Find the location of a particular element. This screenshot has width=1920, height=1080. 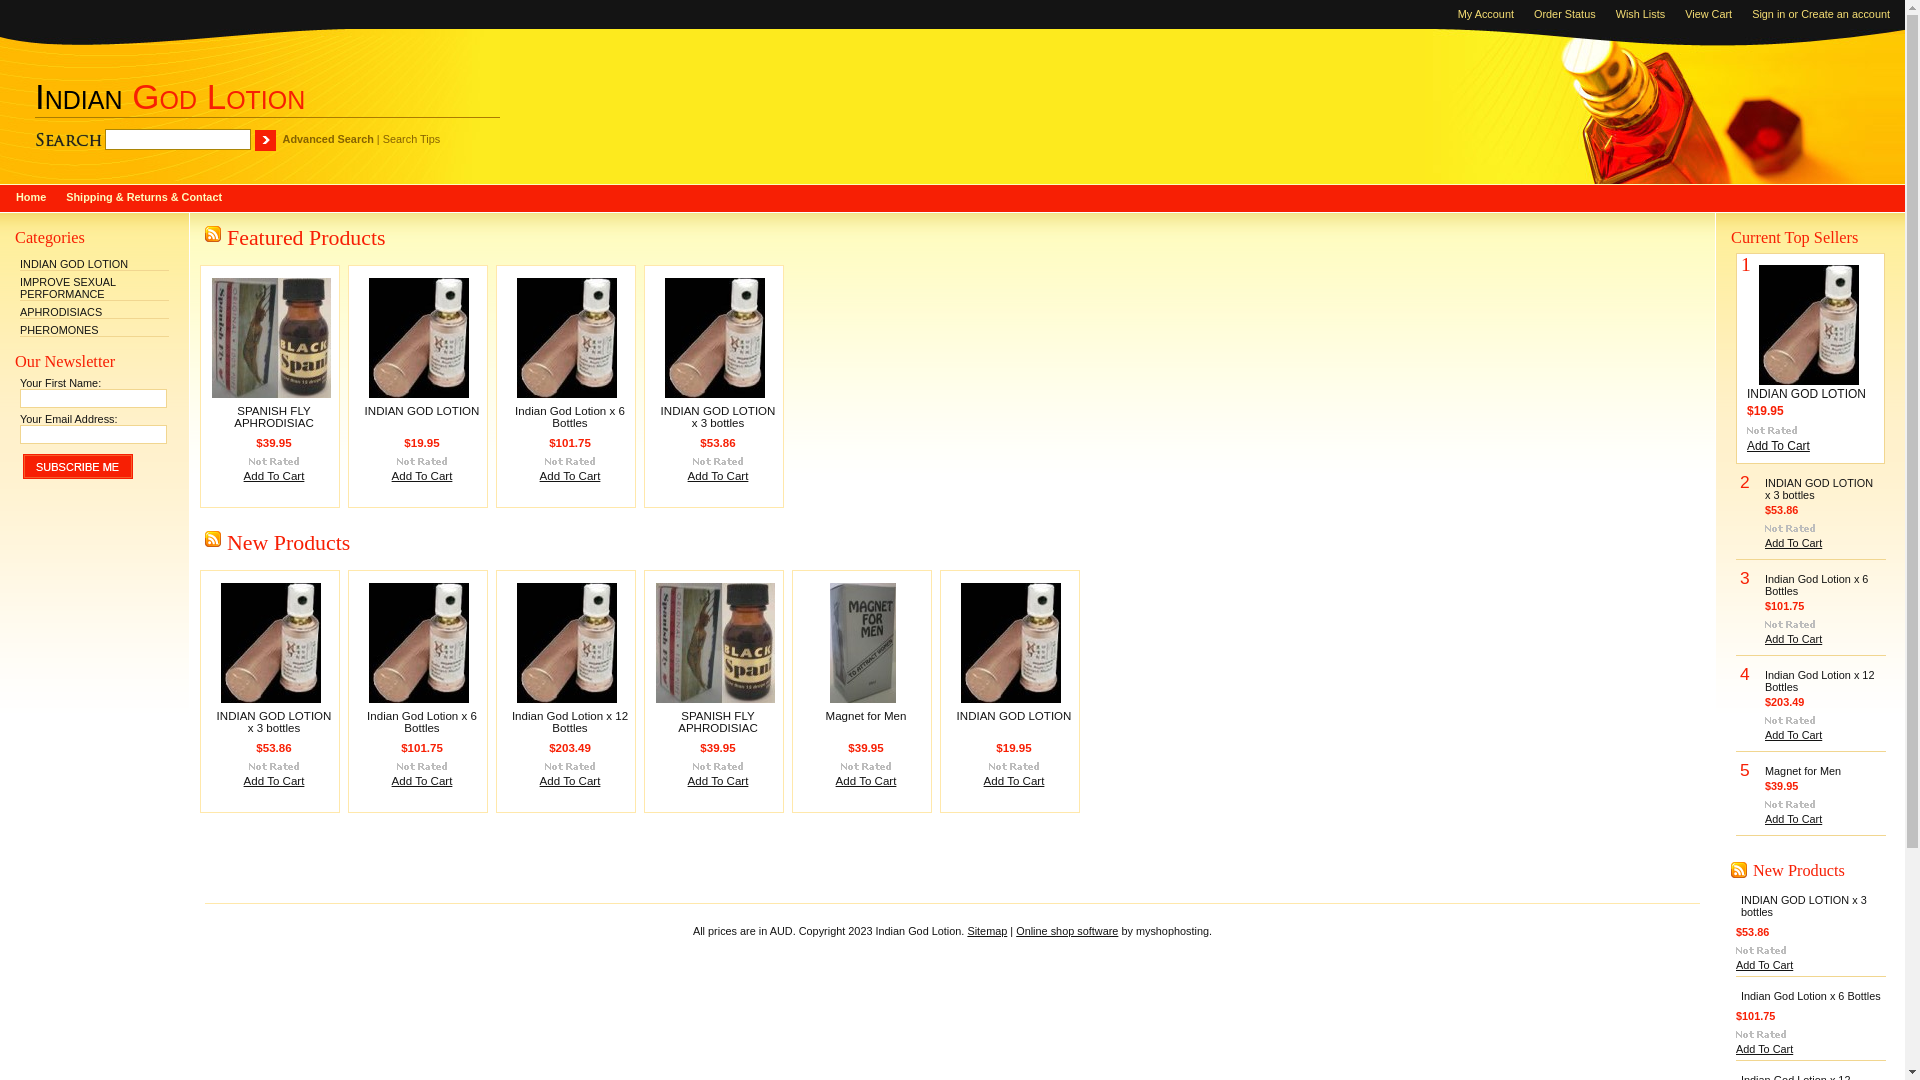

Shipping & Returns & Contact is located at coordinates (144, 198).